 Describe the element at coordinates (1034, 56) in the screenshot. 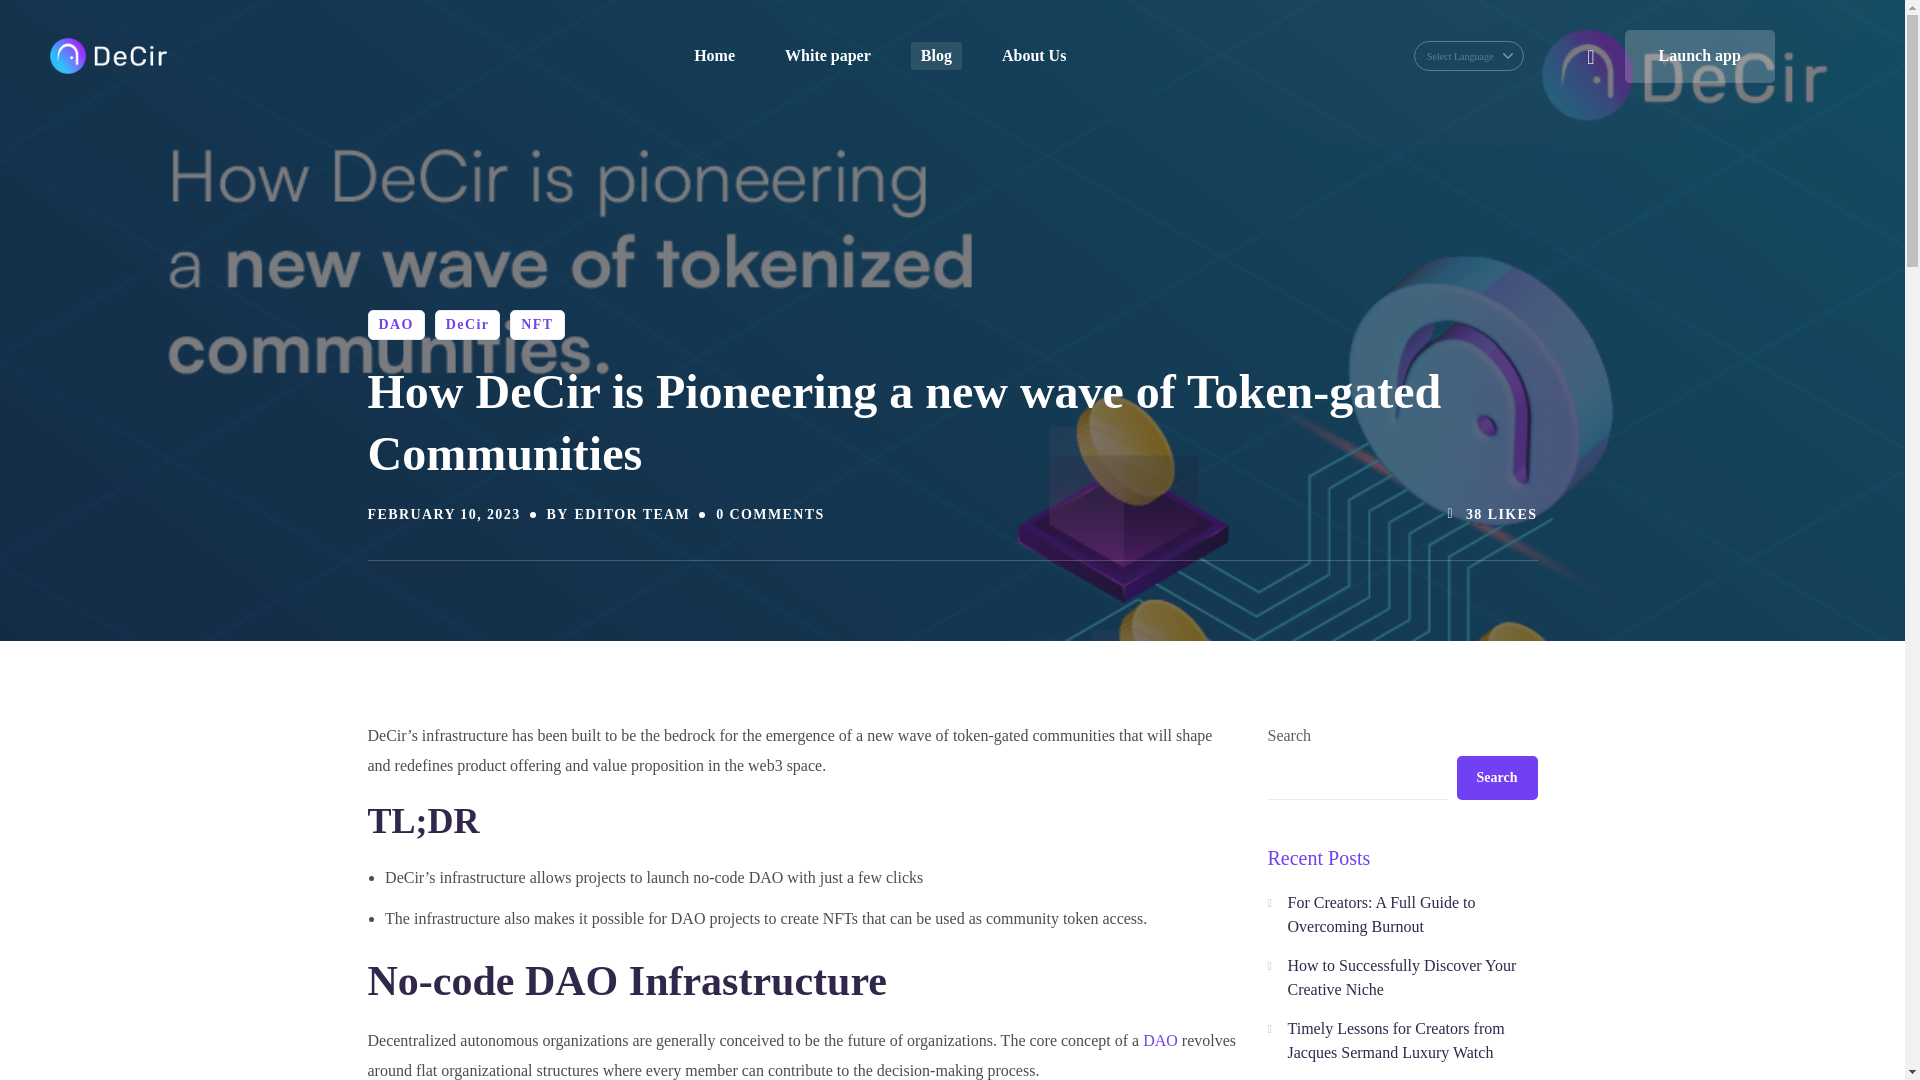

I see `About Us` at that location.